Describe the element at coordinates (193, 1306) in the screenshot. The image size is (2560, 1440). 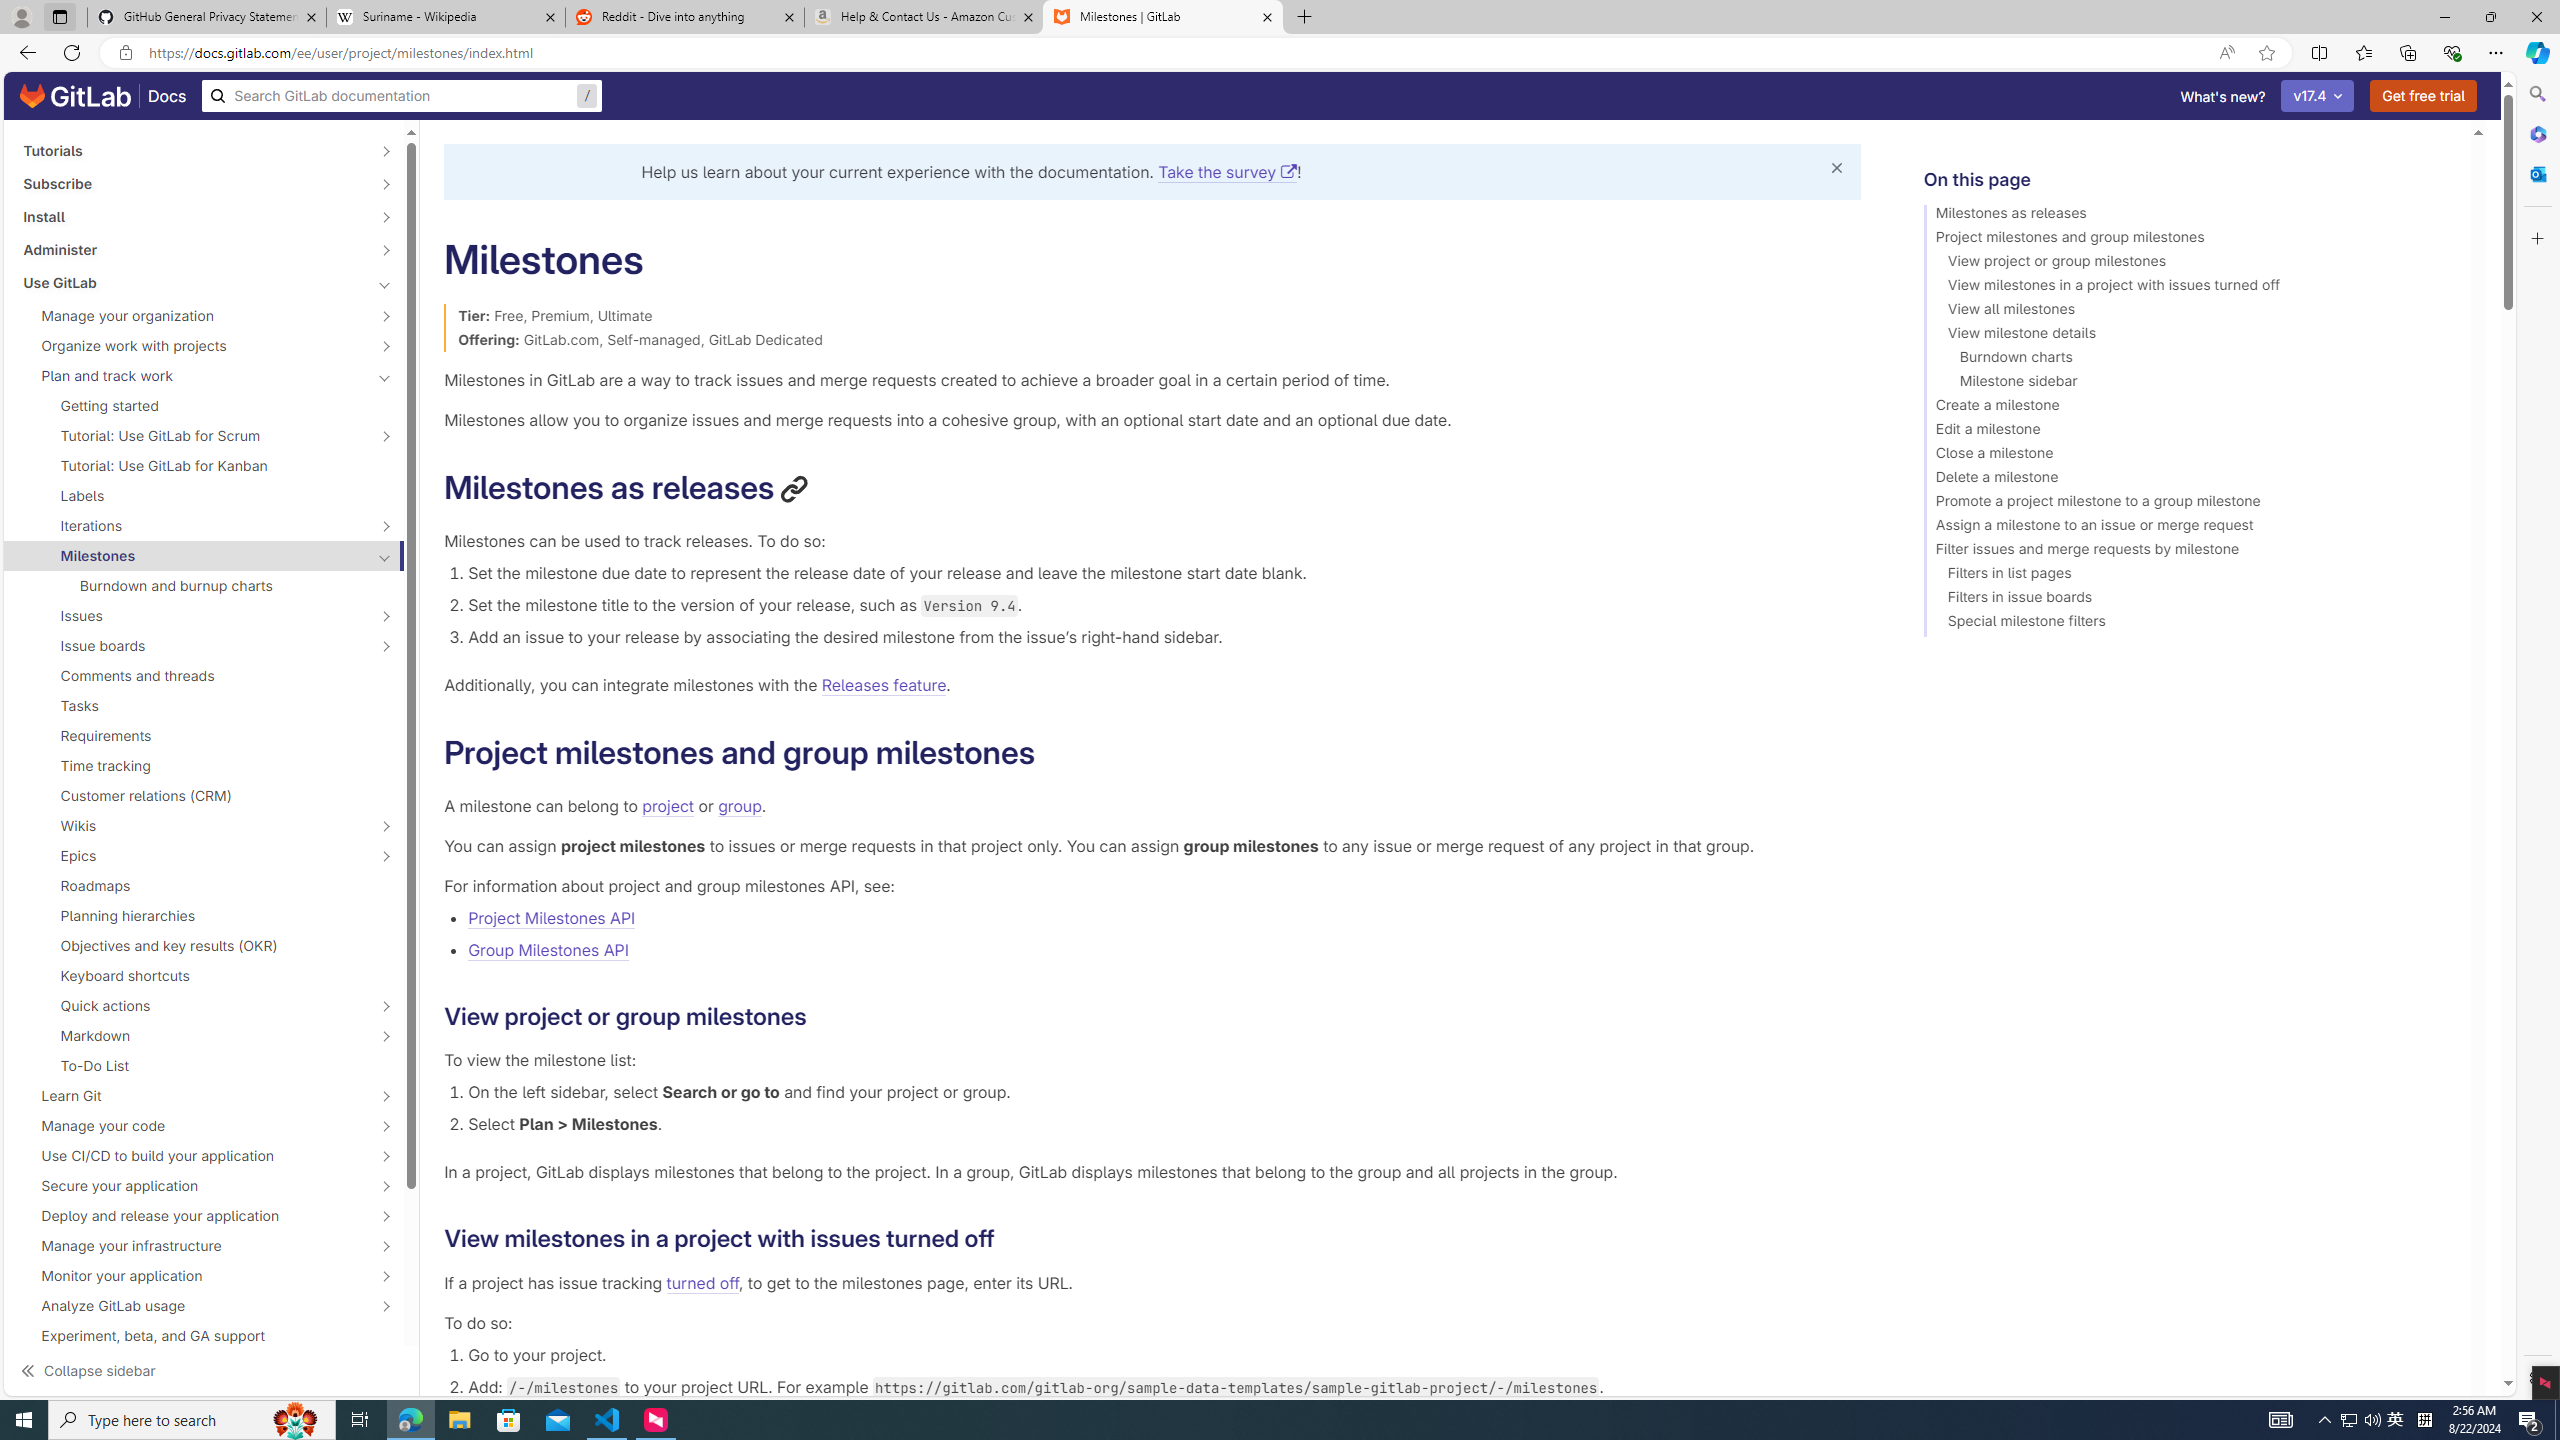
I see `Analyze GitLab usage` at that location.